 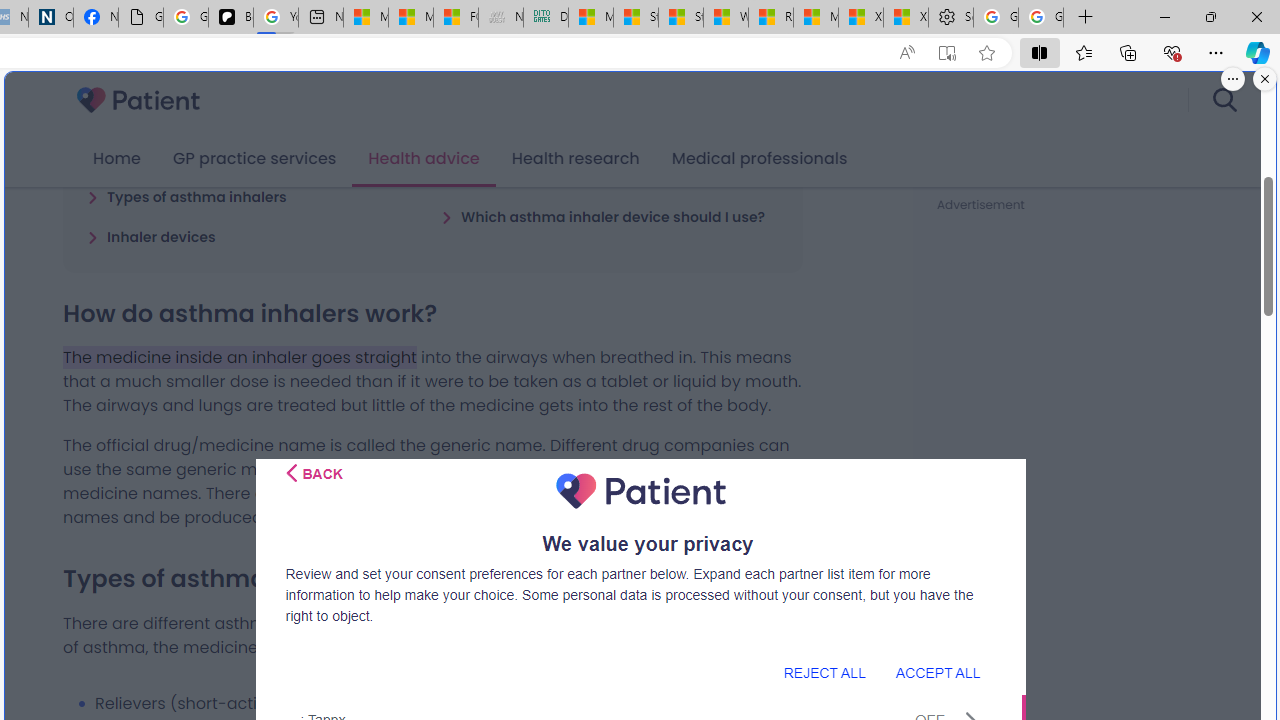 What do you see at coordinates (206, 156) in the screenshot?
I see `How do asthma inhalers work?` at bounding box center [206, 156].